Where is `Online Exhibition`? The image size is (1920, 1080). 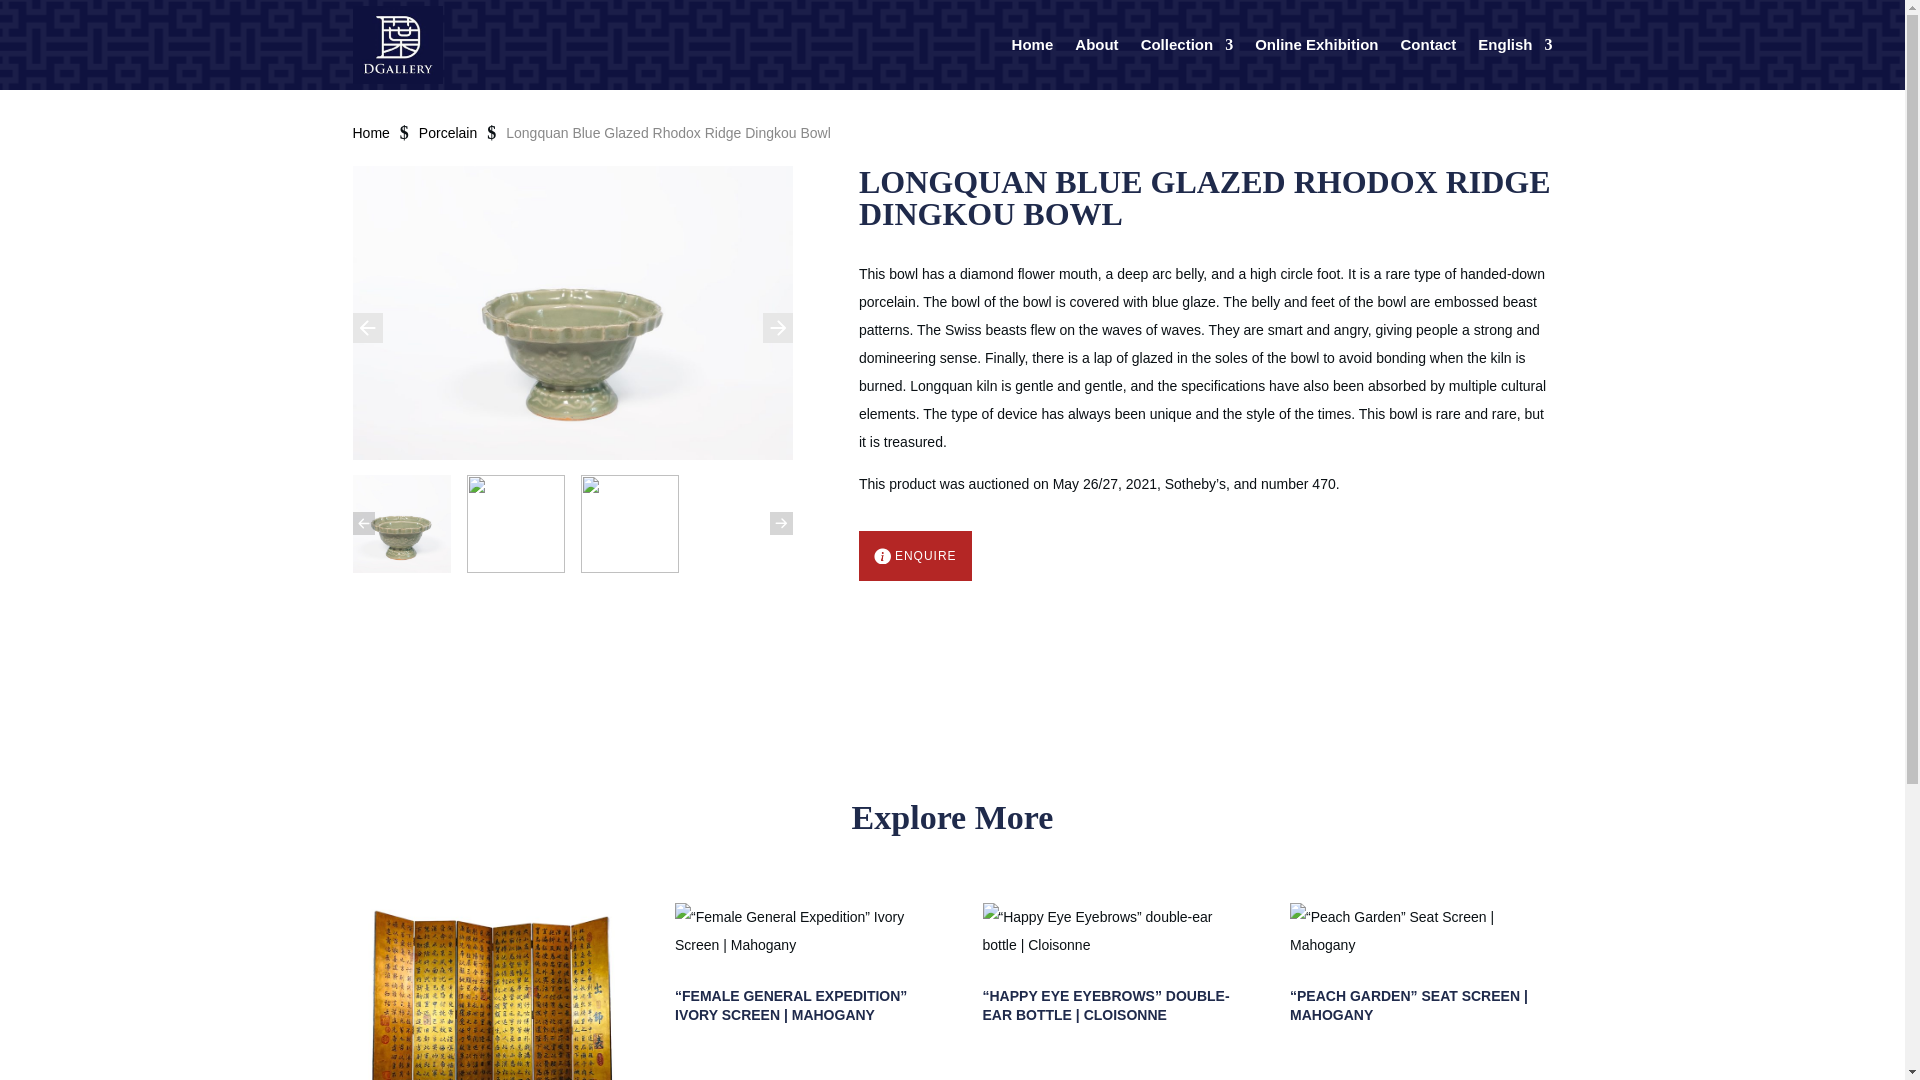 Online Exhibition is located at coordinates (1316, 45).